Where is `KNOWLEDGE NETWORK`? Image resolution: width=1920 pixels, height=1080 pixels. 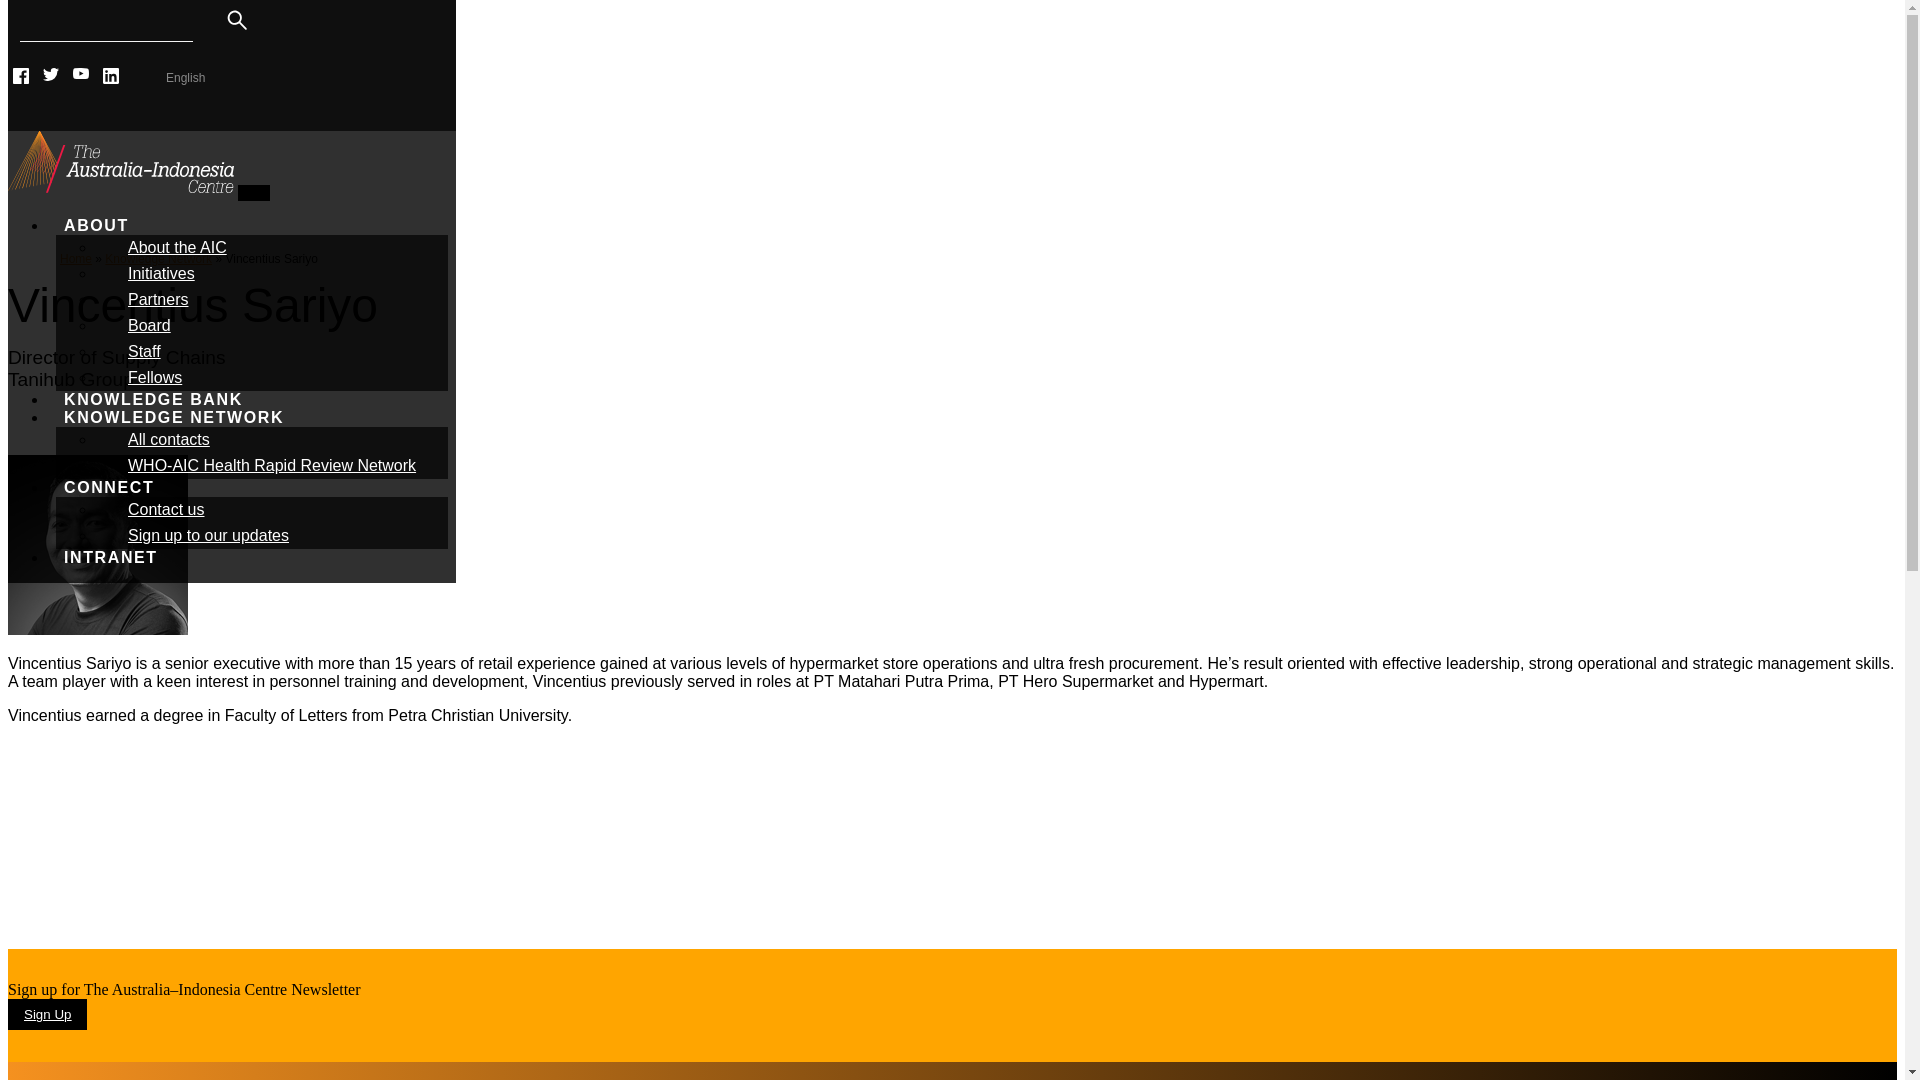
KNOWLEDGE NETWORK is located at coordinates (173, 420).